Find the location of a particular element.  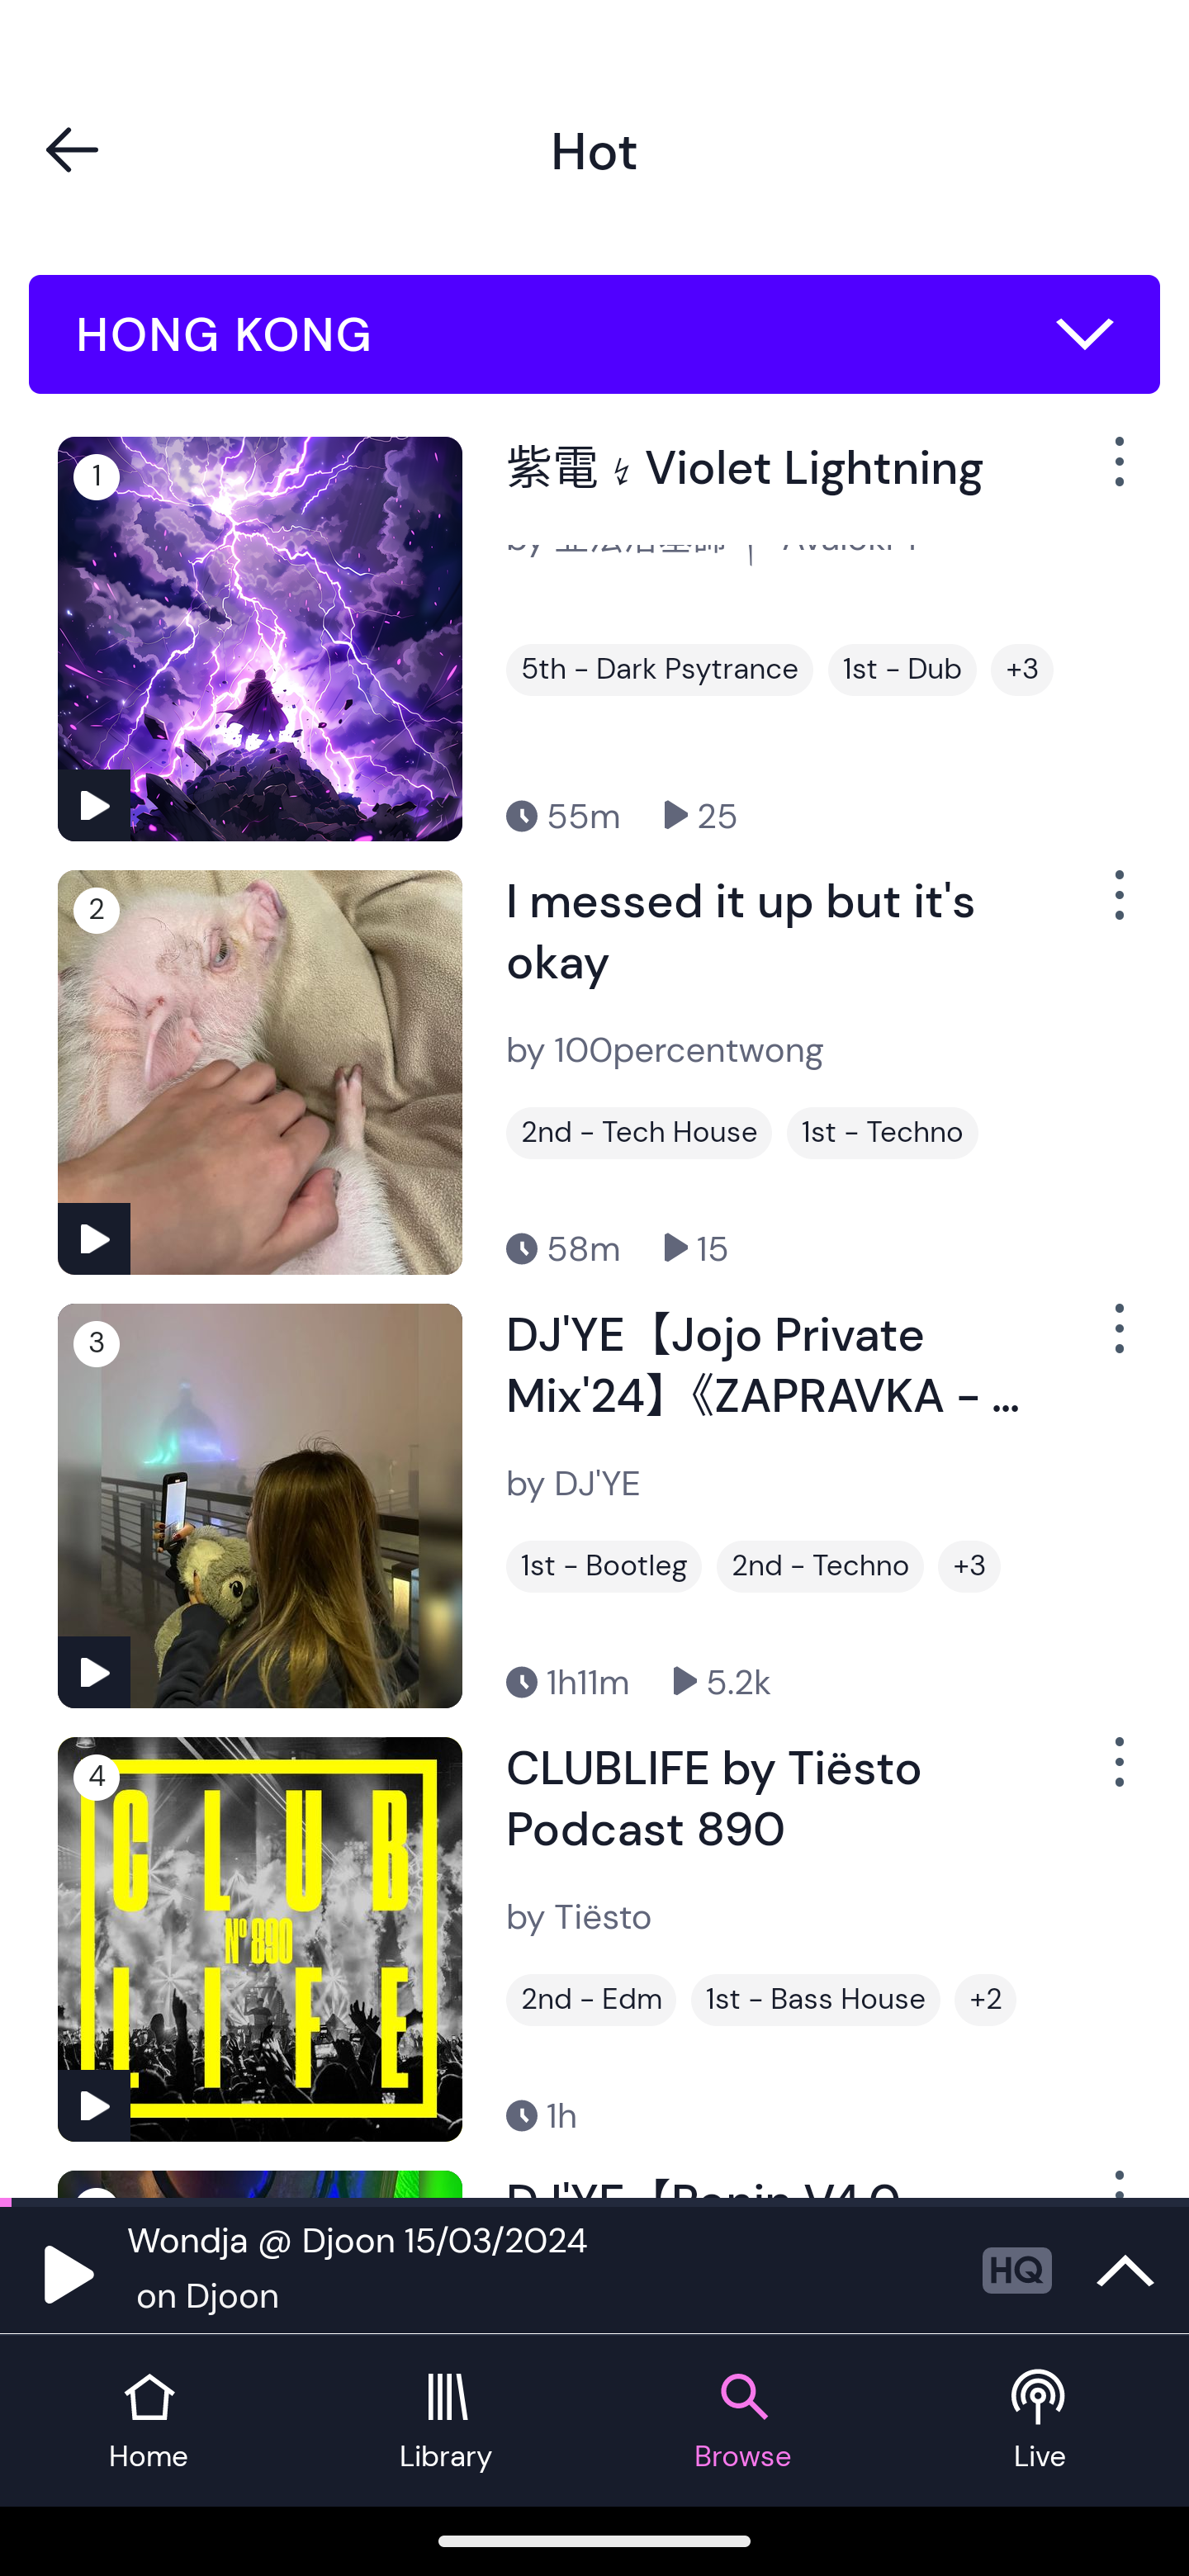

5th - Dark Psytrance is located at coordinates (659, 670).